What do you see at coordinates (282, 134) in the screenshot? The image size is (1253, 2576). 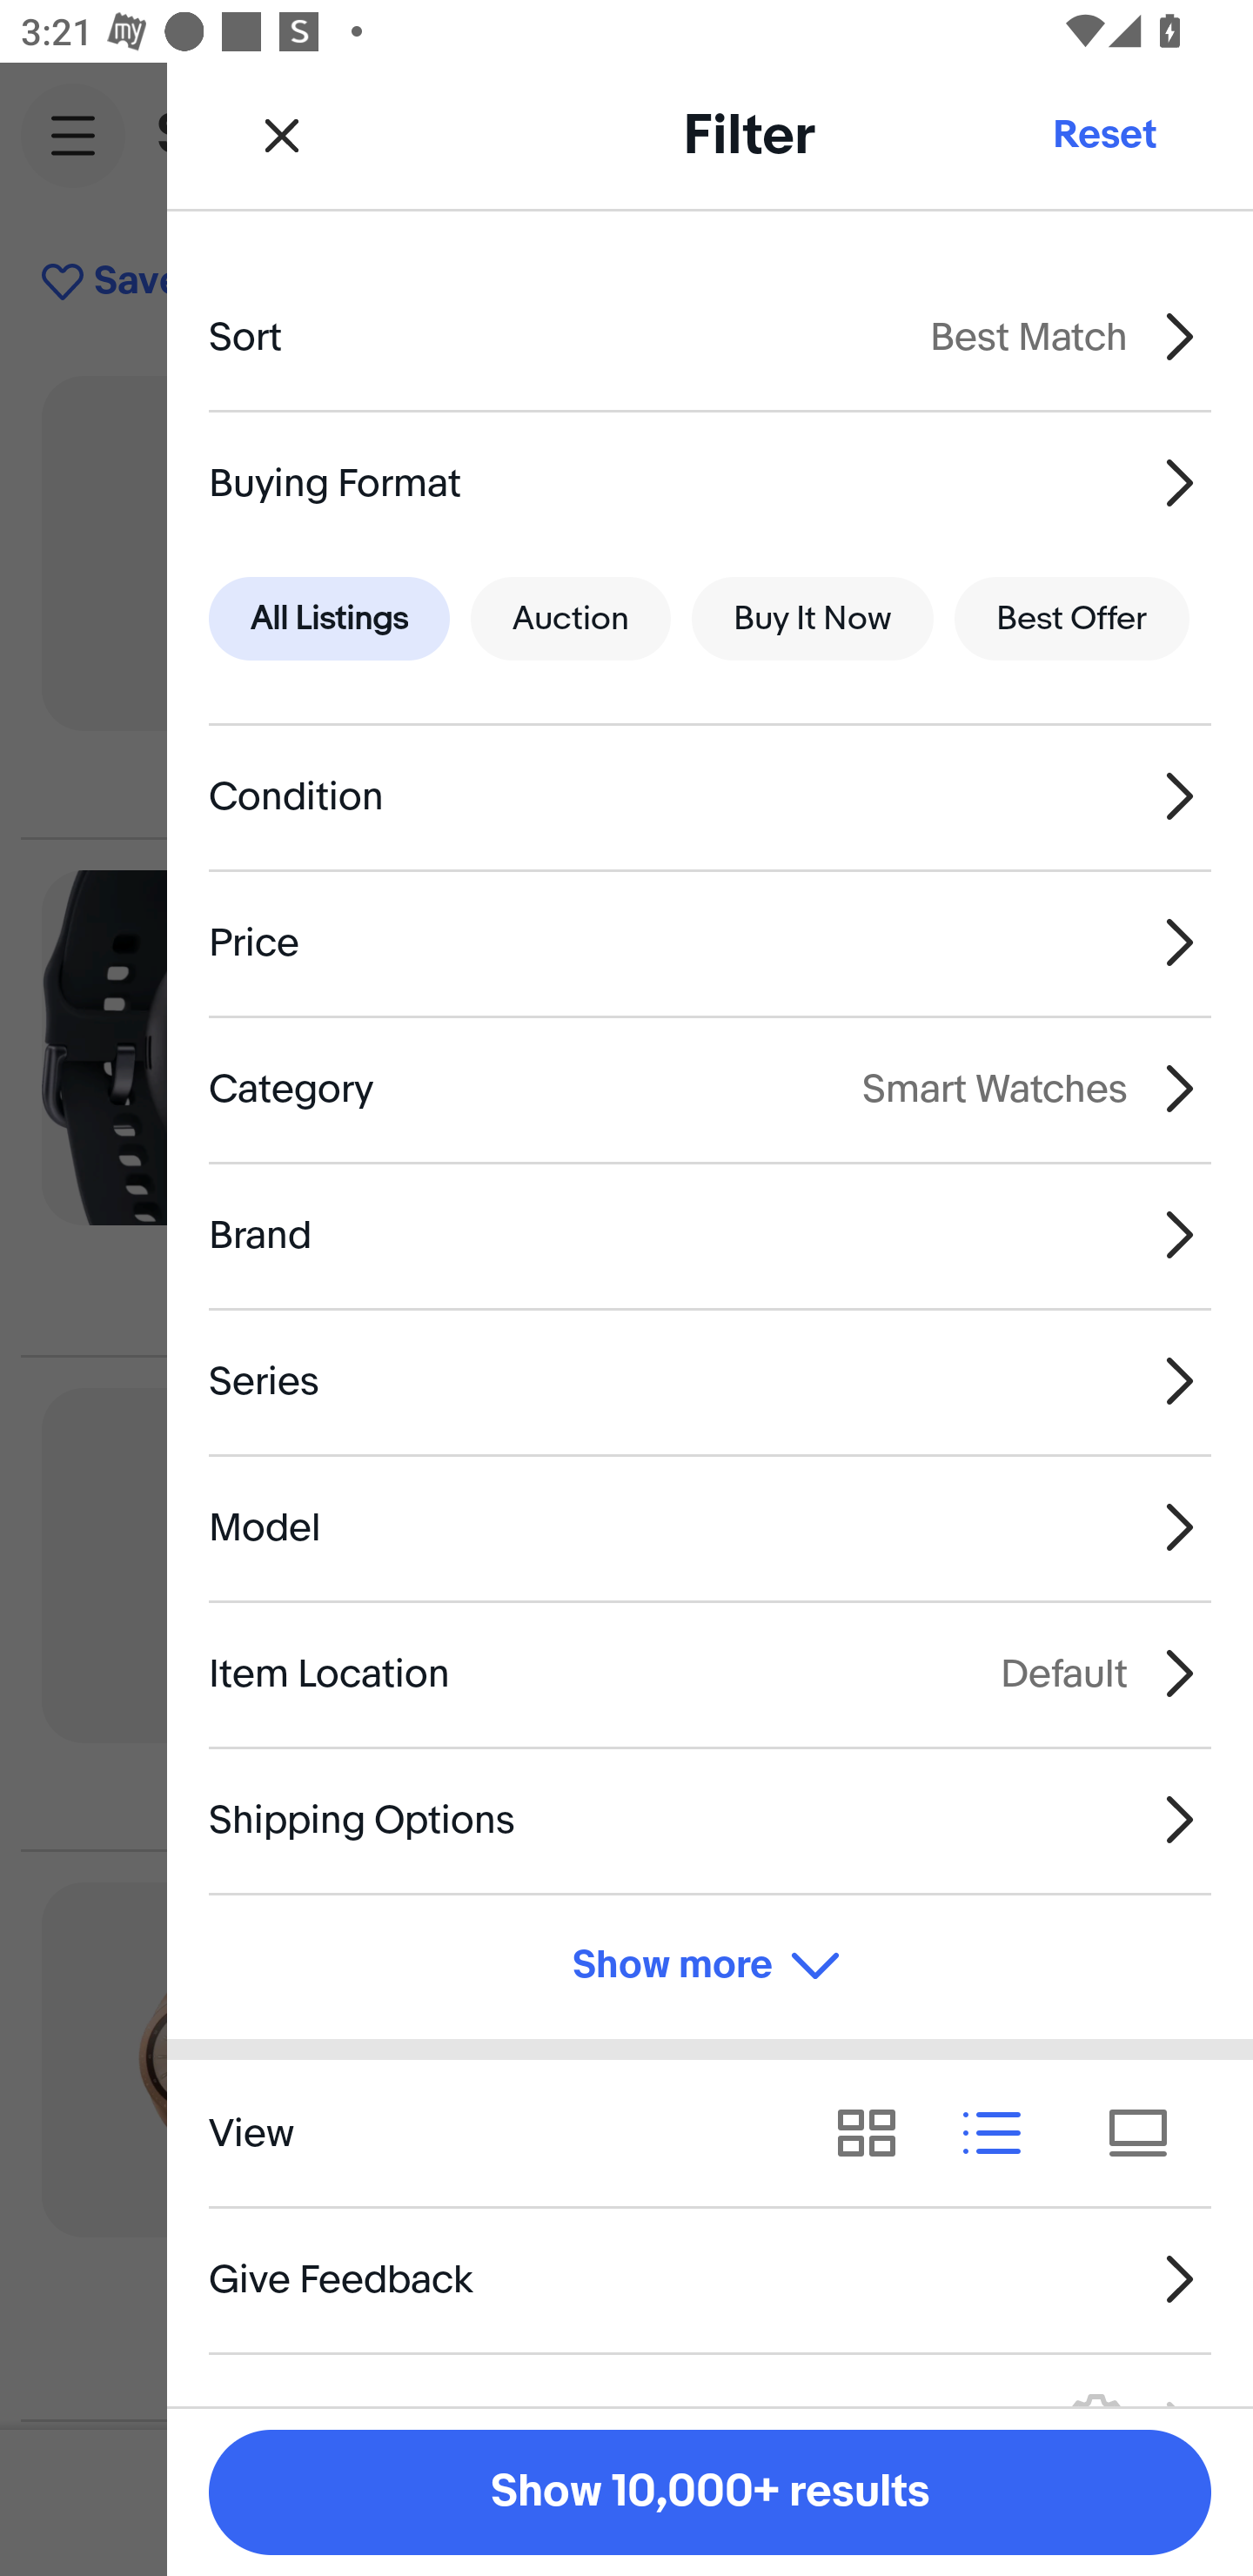 I see `Close Filter` at bounding box center [282, 134].